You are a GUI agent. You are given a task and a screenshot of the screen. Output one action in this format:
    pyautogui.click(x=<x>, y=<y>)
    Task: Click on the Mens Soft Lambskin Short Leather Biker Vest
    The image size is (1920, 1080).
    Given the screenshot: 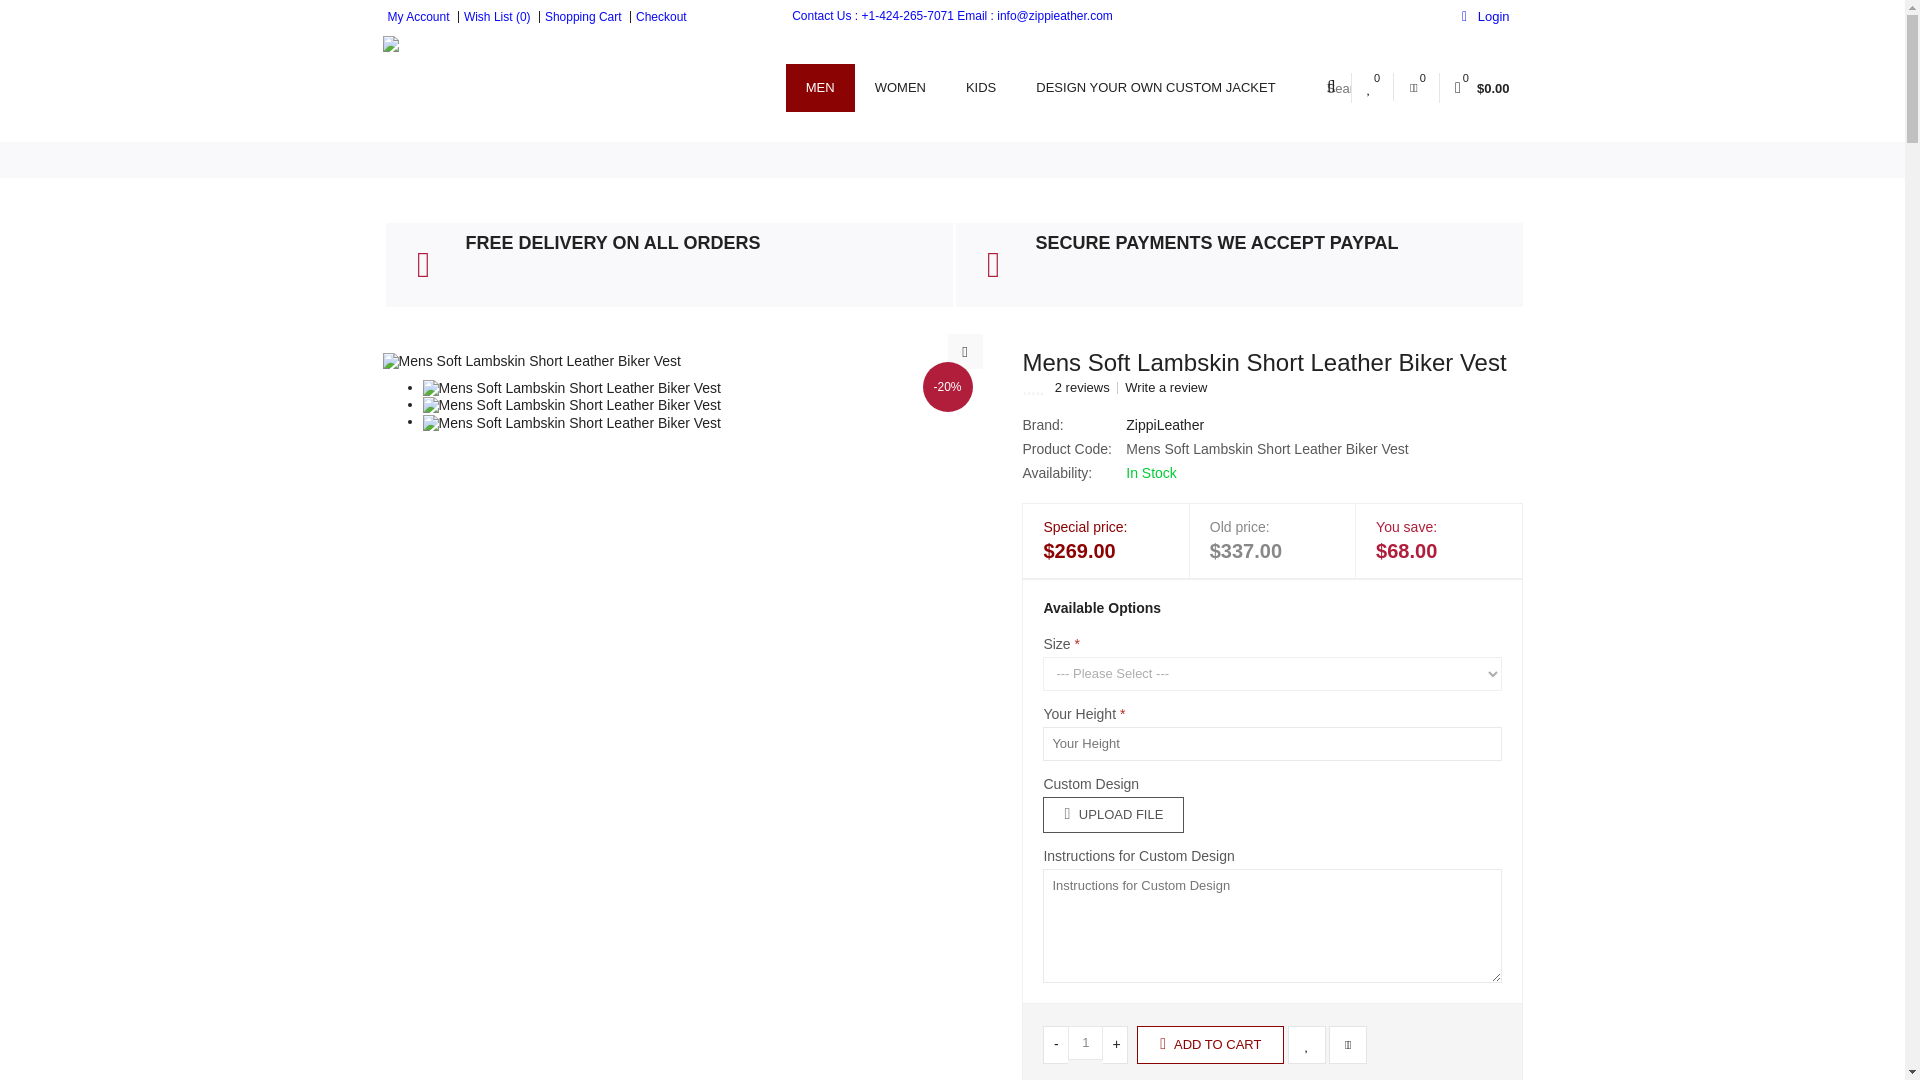 What is the action you would take?
    pyautogui.click(x=571, y=422)
    